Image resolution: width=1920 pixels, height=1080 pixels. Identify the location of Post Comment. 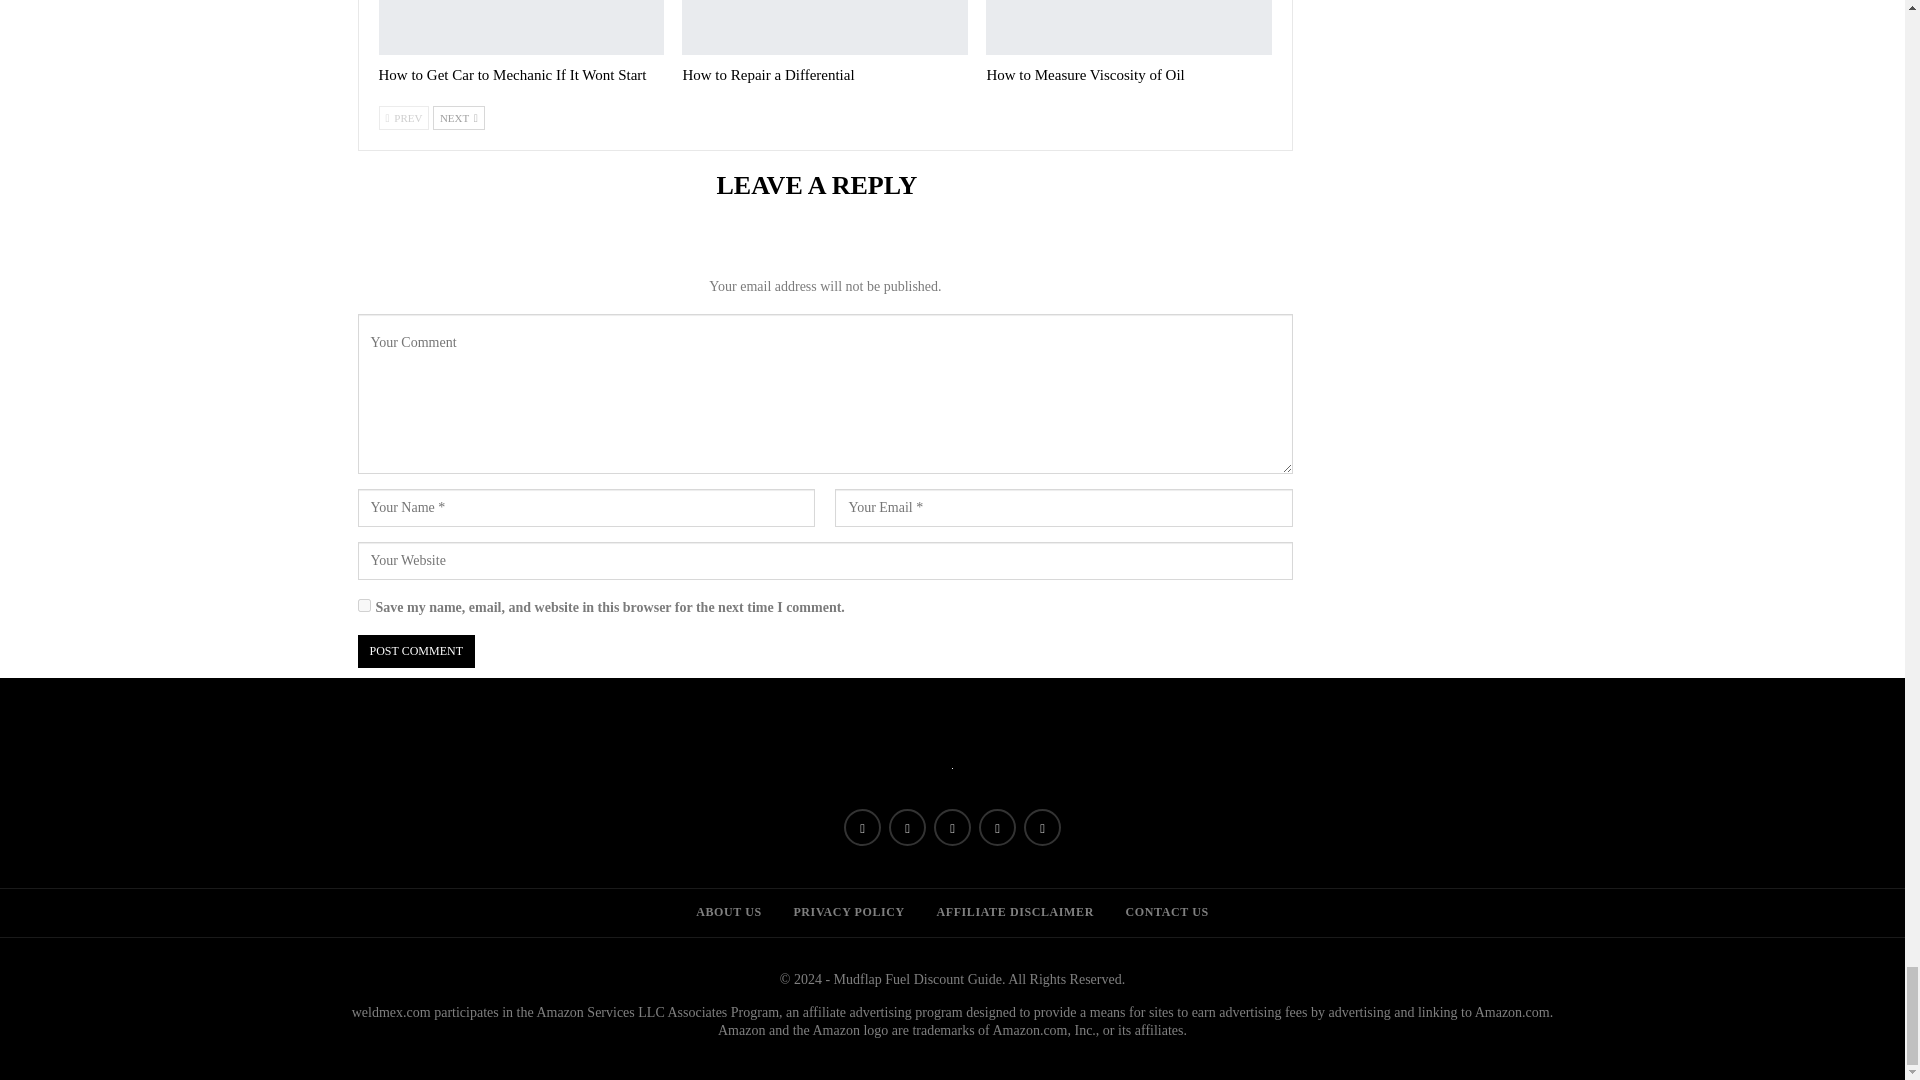
(416, 652).